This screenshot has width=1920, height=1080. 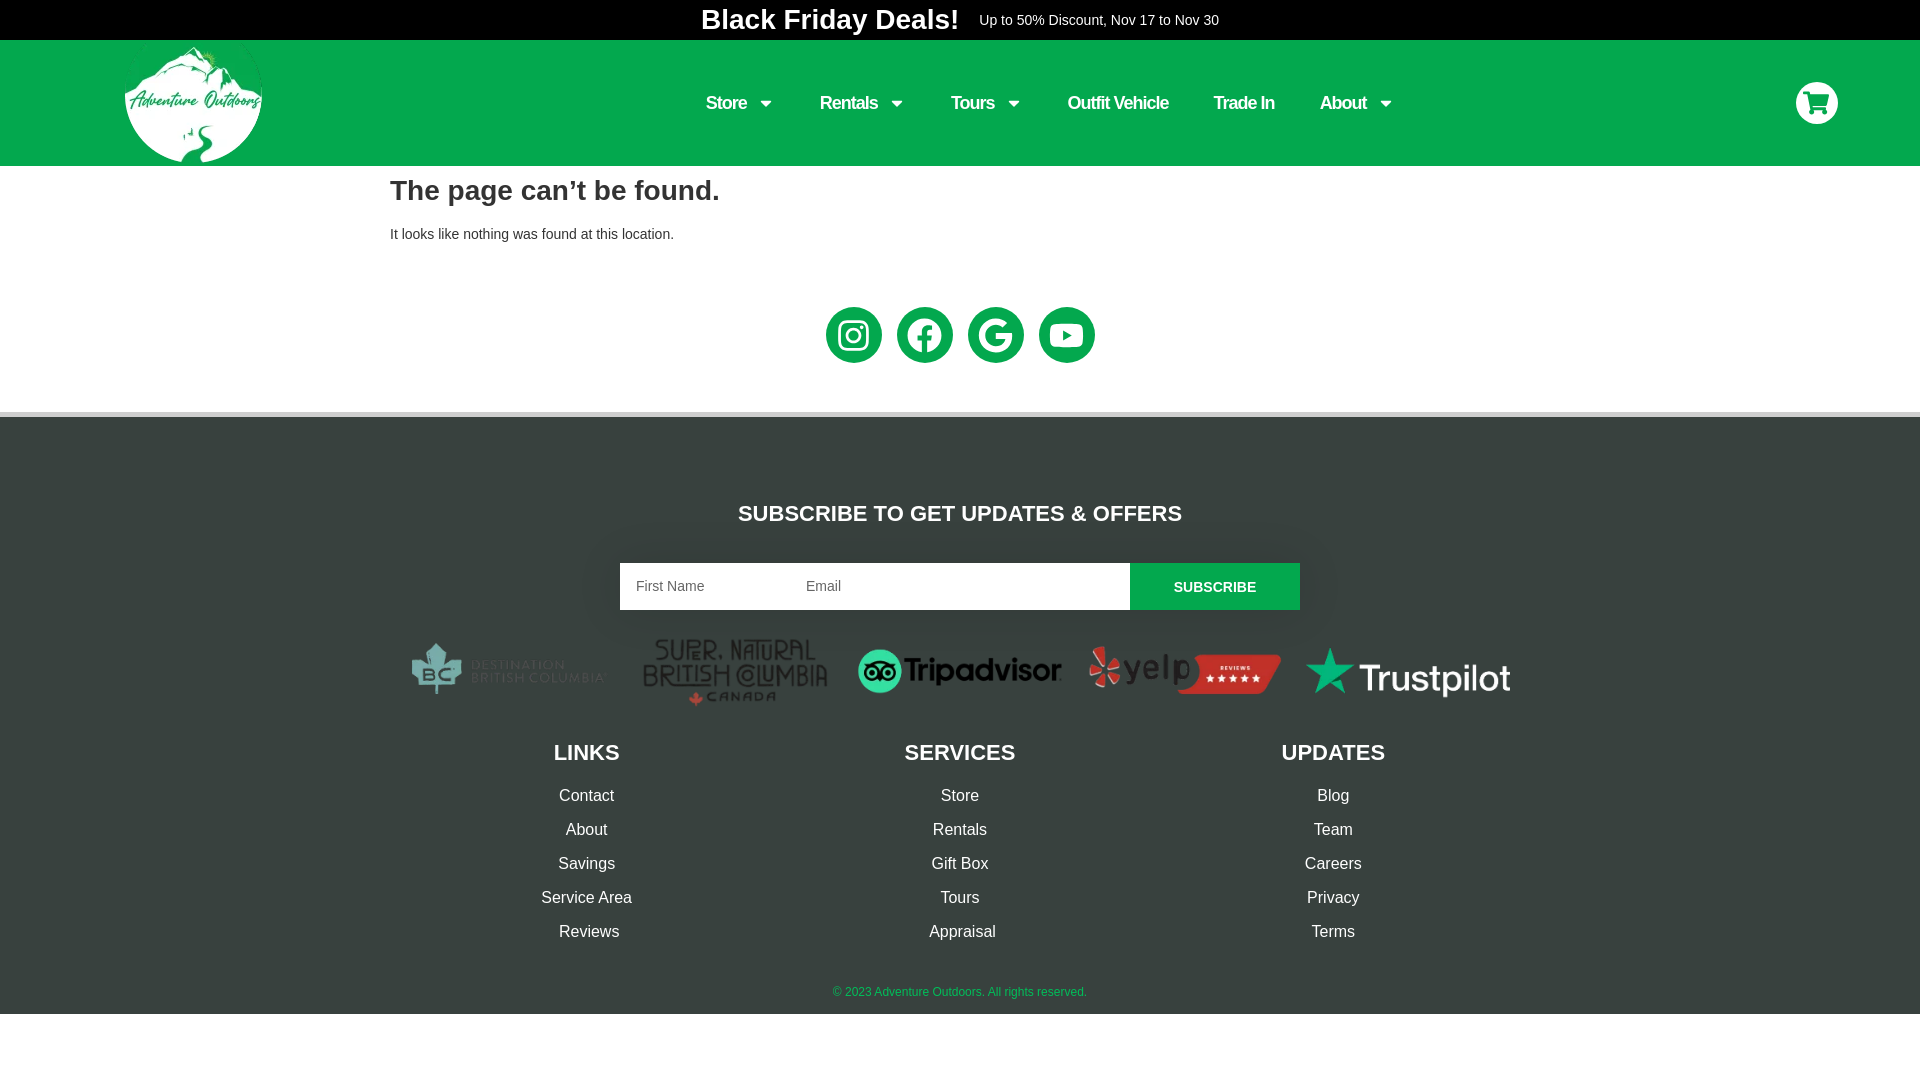 I want to click on Reviews, so click(x=586, y=932).